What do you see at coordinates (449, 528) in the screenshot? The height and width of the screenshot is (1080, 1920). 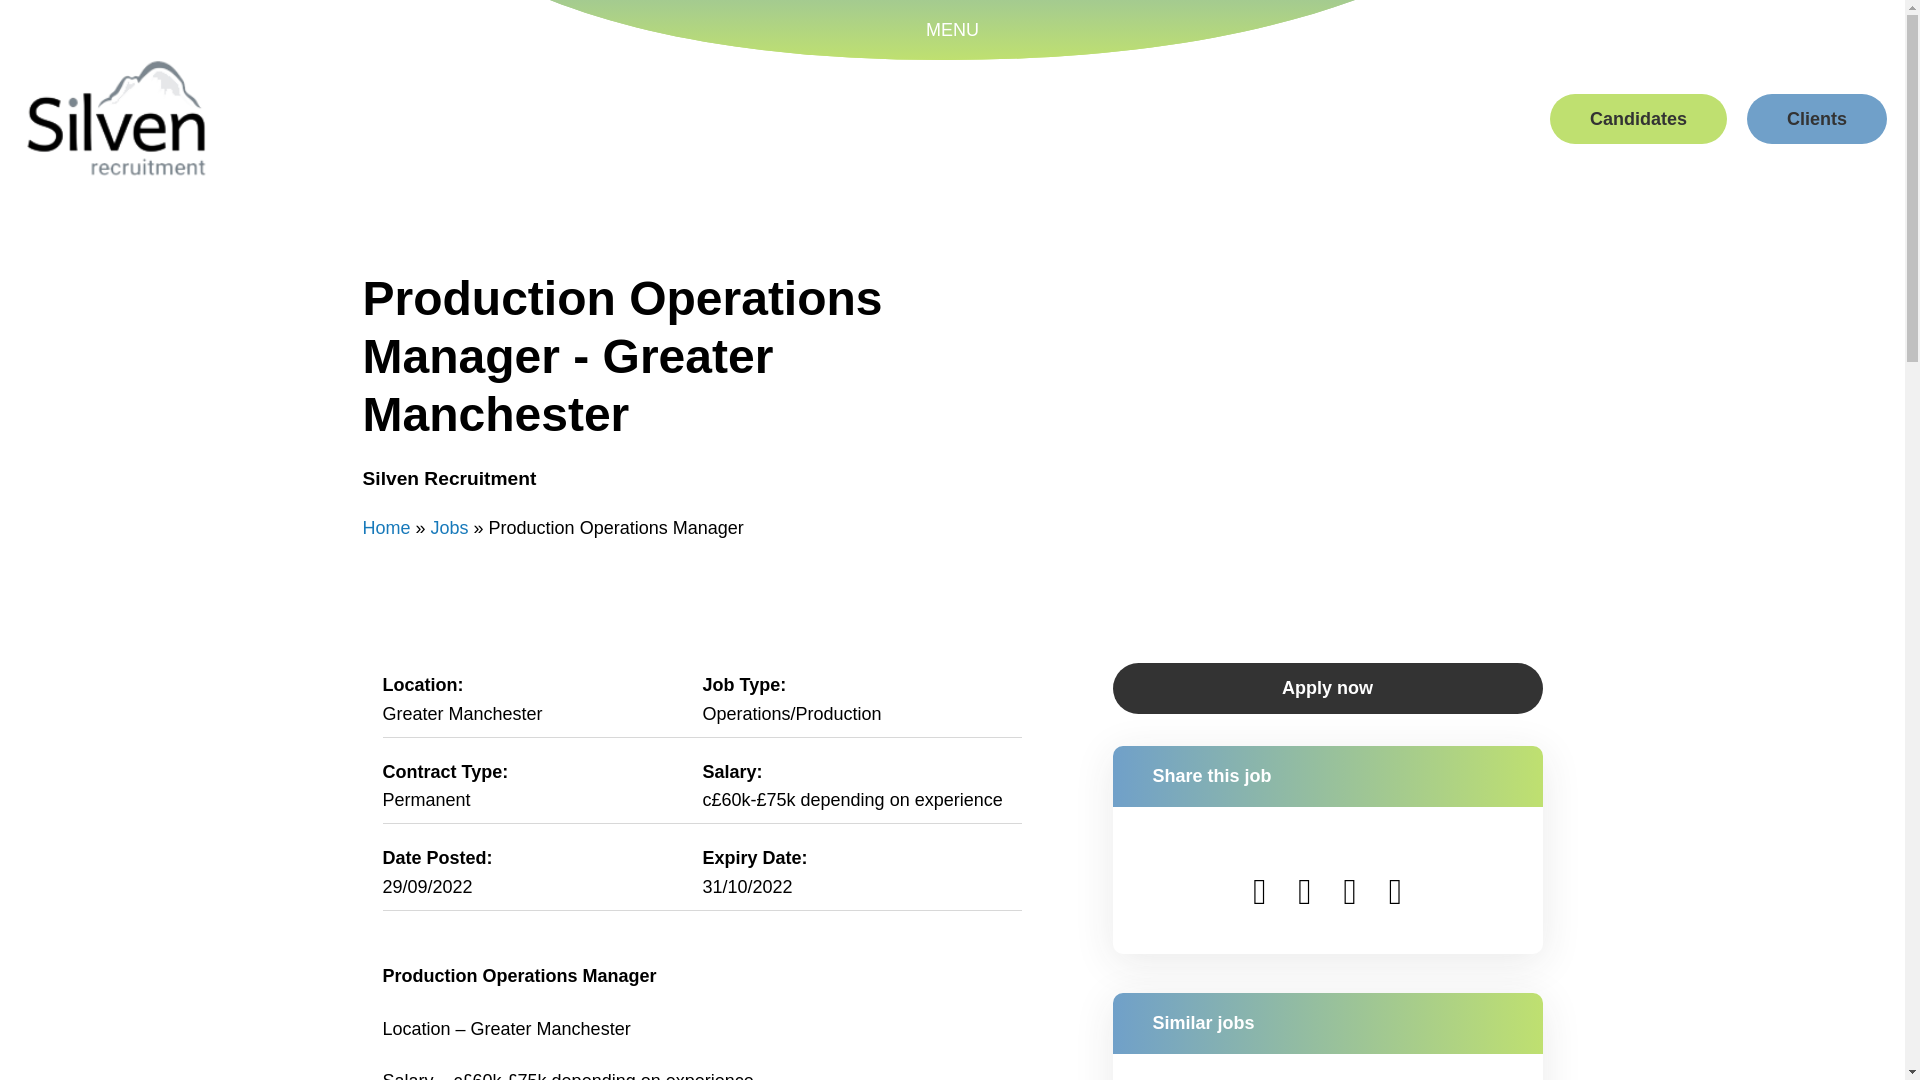 I see `Jobs` at bounding box center [449, 528].